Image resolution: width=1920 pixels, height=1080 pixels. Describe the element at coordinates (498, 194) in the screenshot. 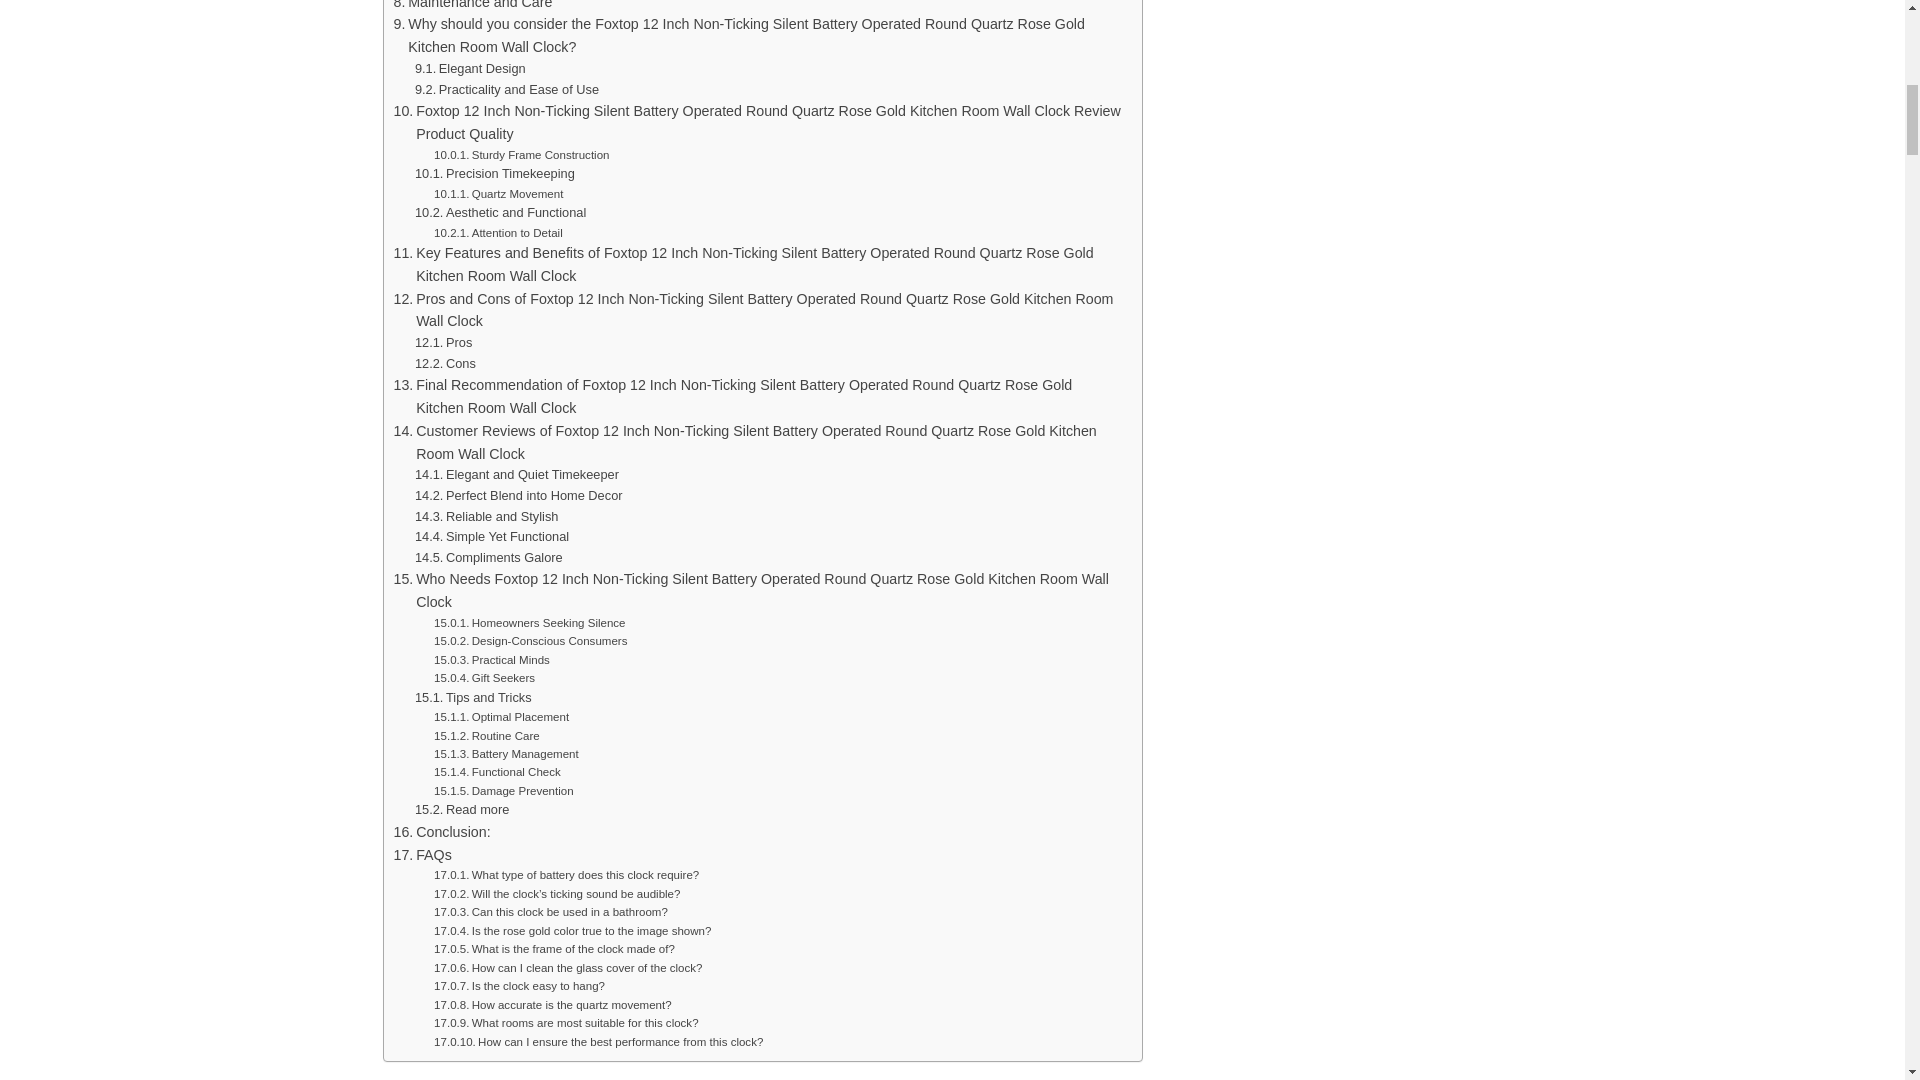

I see `Quartz Movement` at that location.